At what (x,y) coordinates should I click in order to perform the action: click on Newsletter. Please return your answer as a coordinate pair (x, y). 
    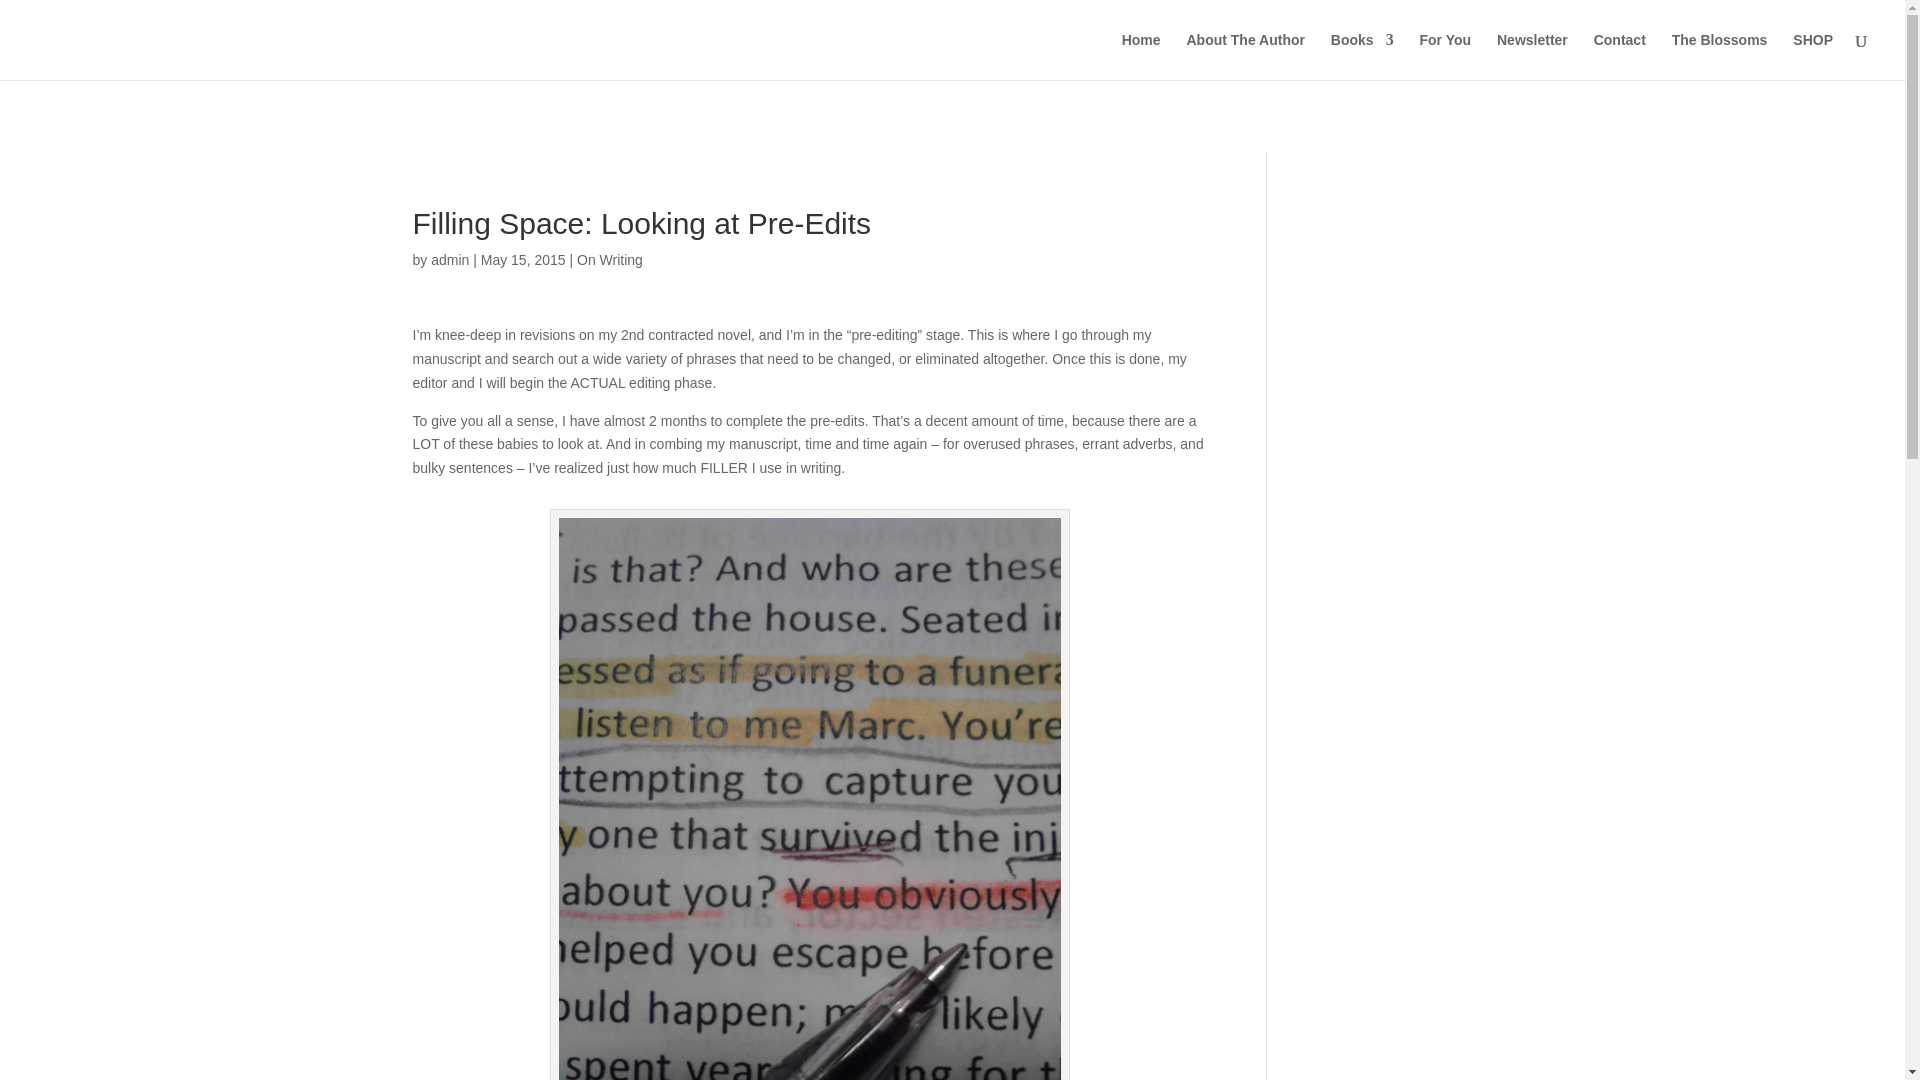
    Looking at the image, I should click on (1532, 56).